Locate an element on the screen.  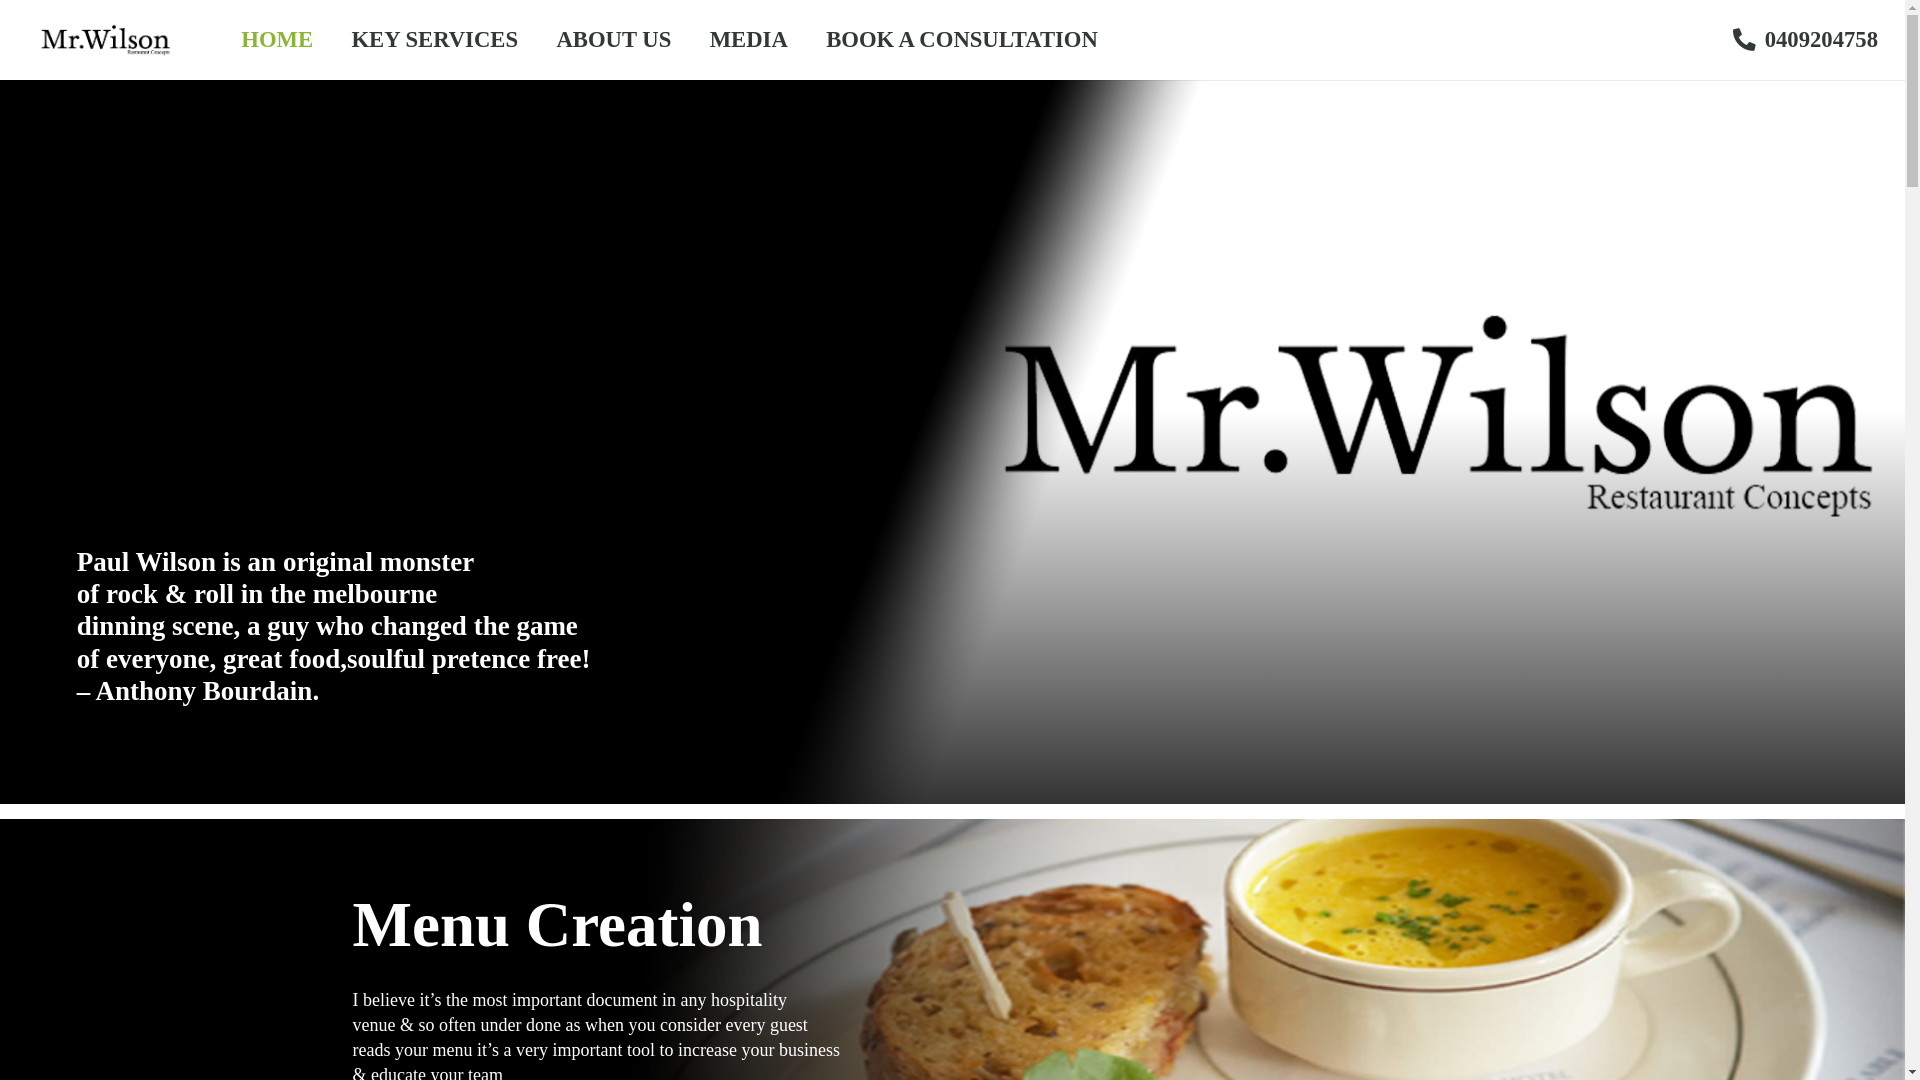
0409204758 is located at coordinates (1806, 40).